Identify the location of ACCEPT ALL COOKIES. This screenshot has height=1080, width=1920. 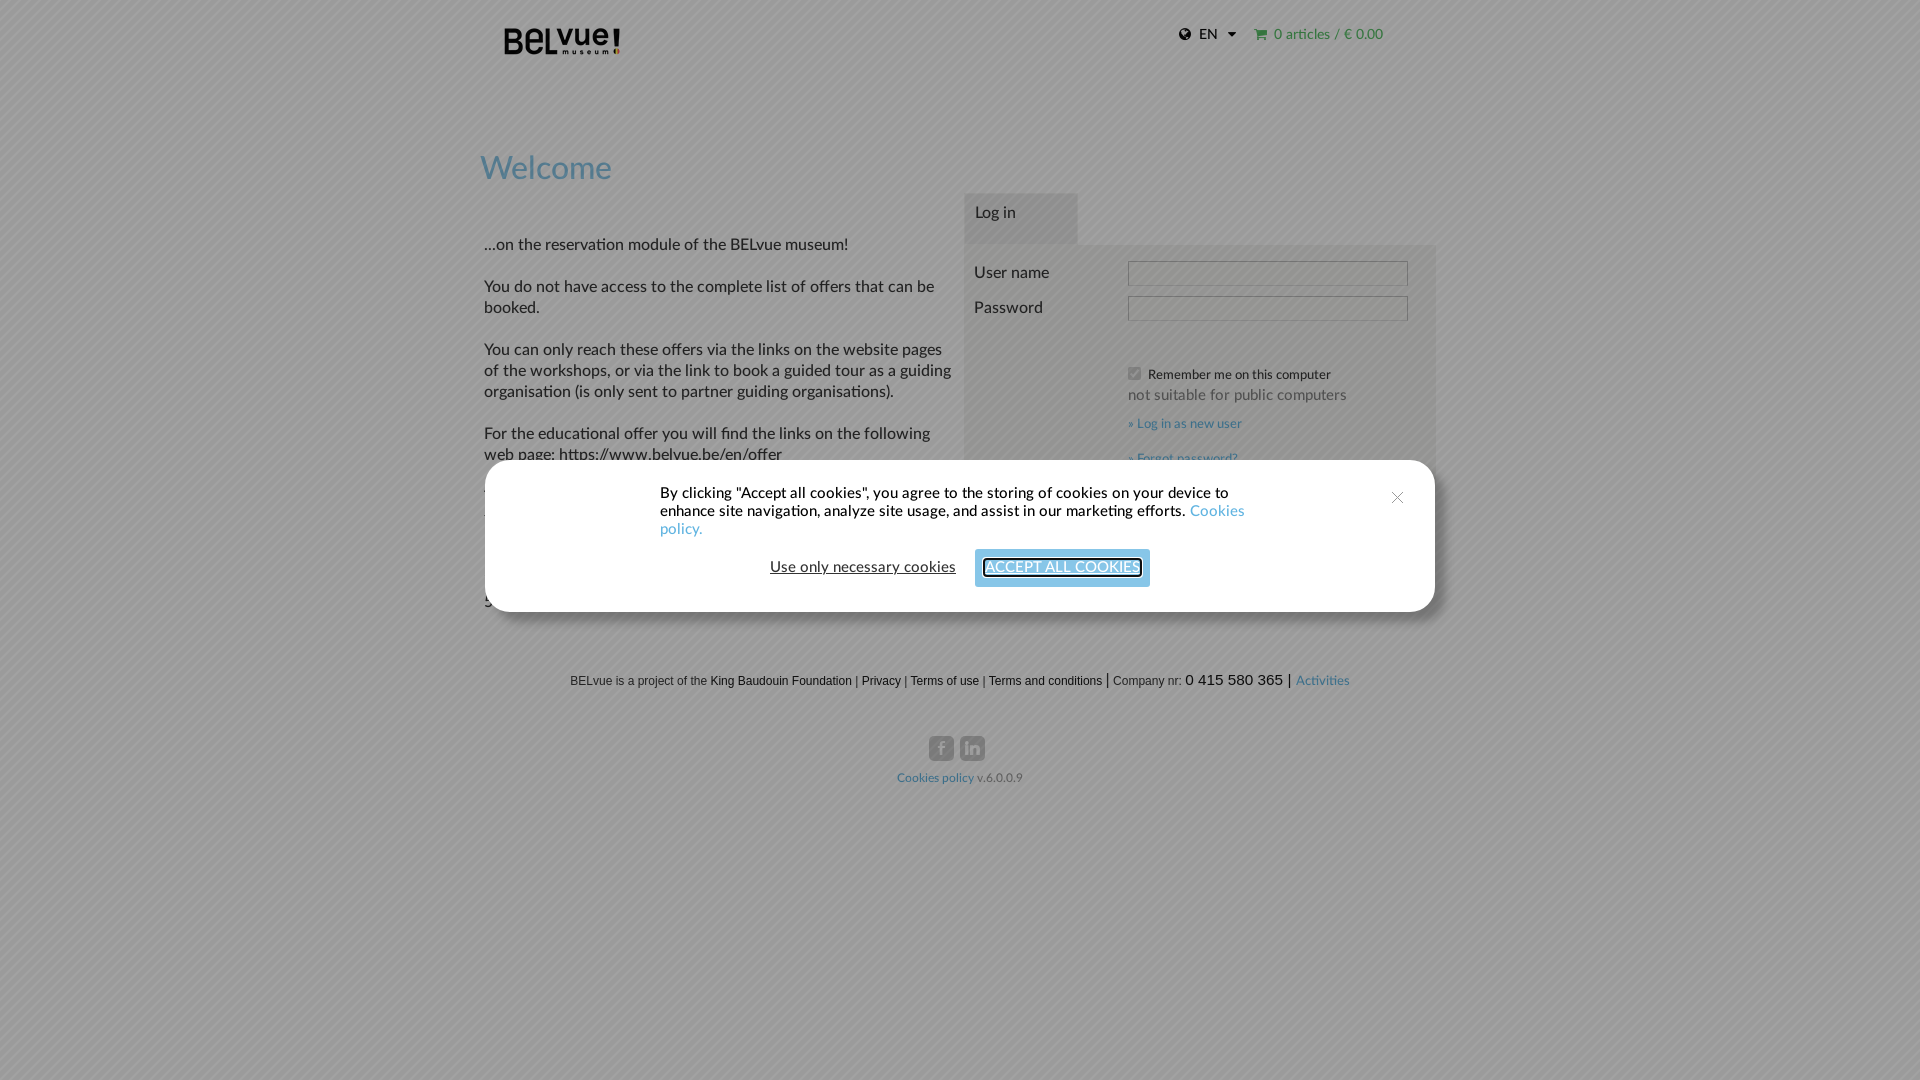
(1062, 568).